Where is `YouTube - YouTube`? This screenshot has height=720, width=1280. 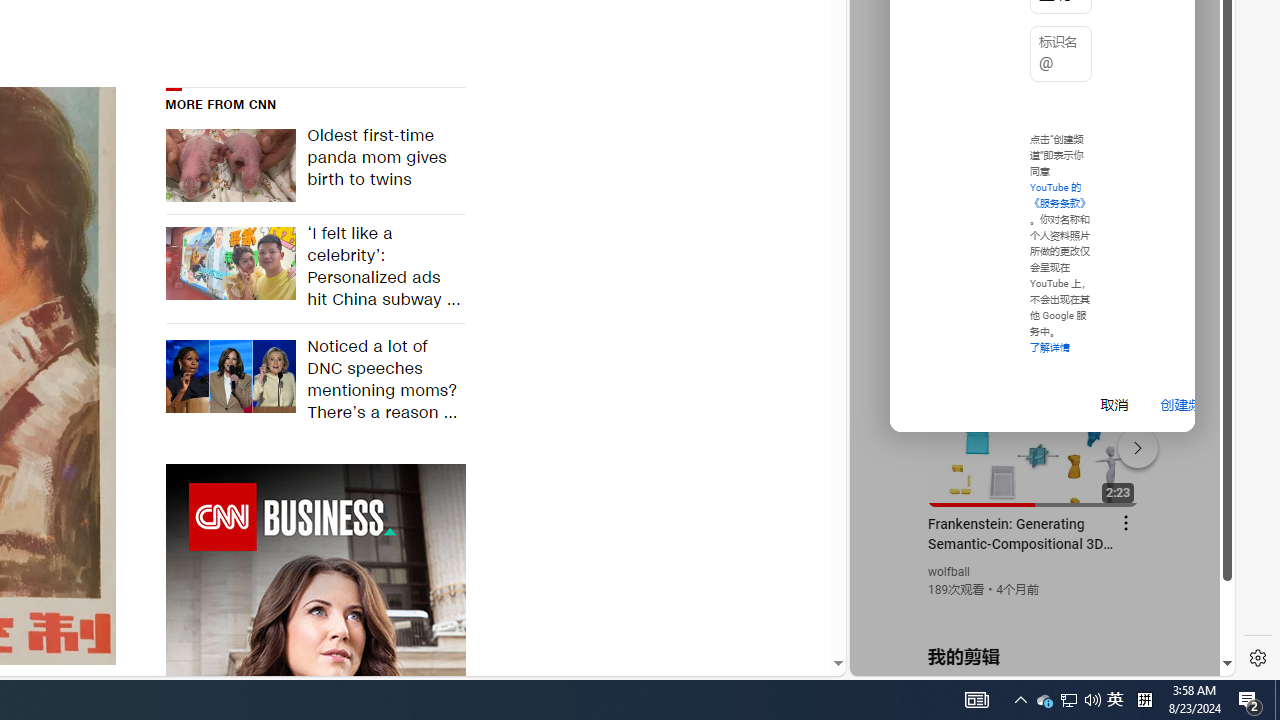 YouTube - YouTube is located at coordinates (1034, 266).